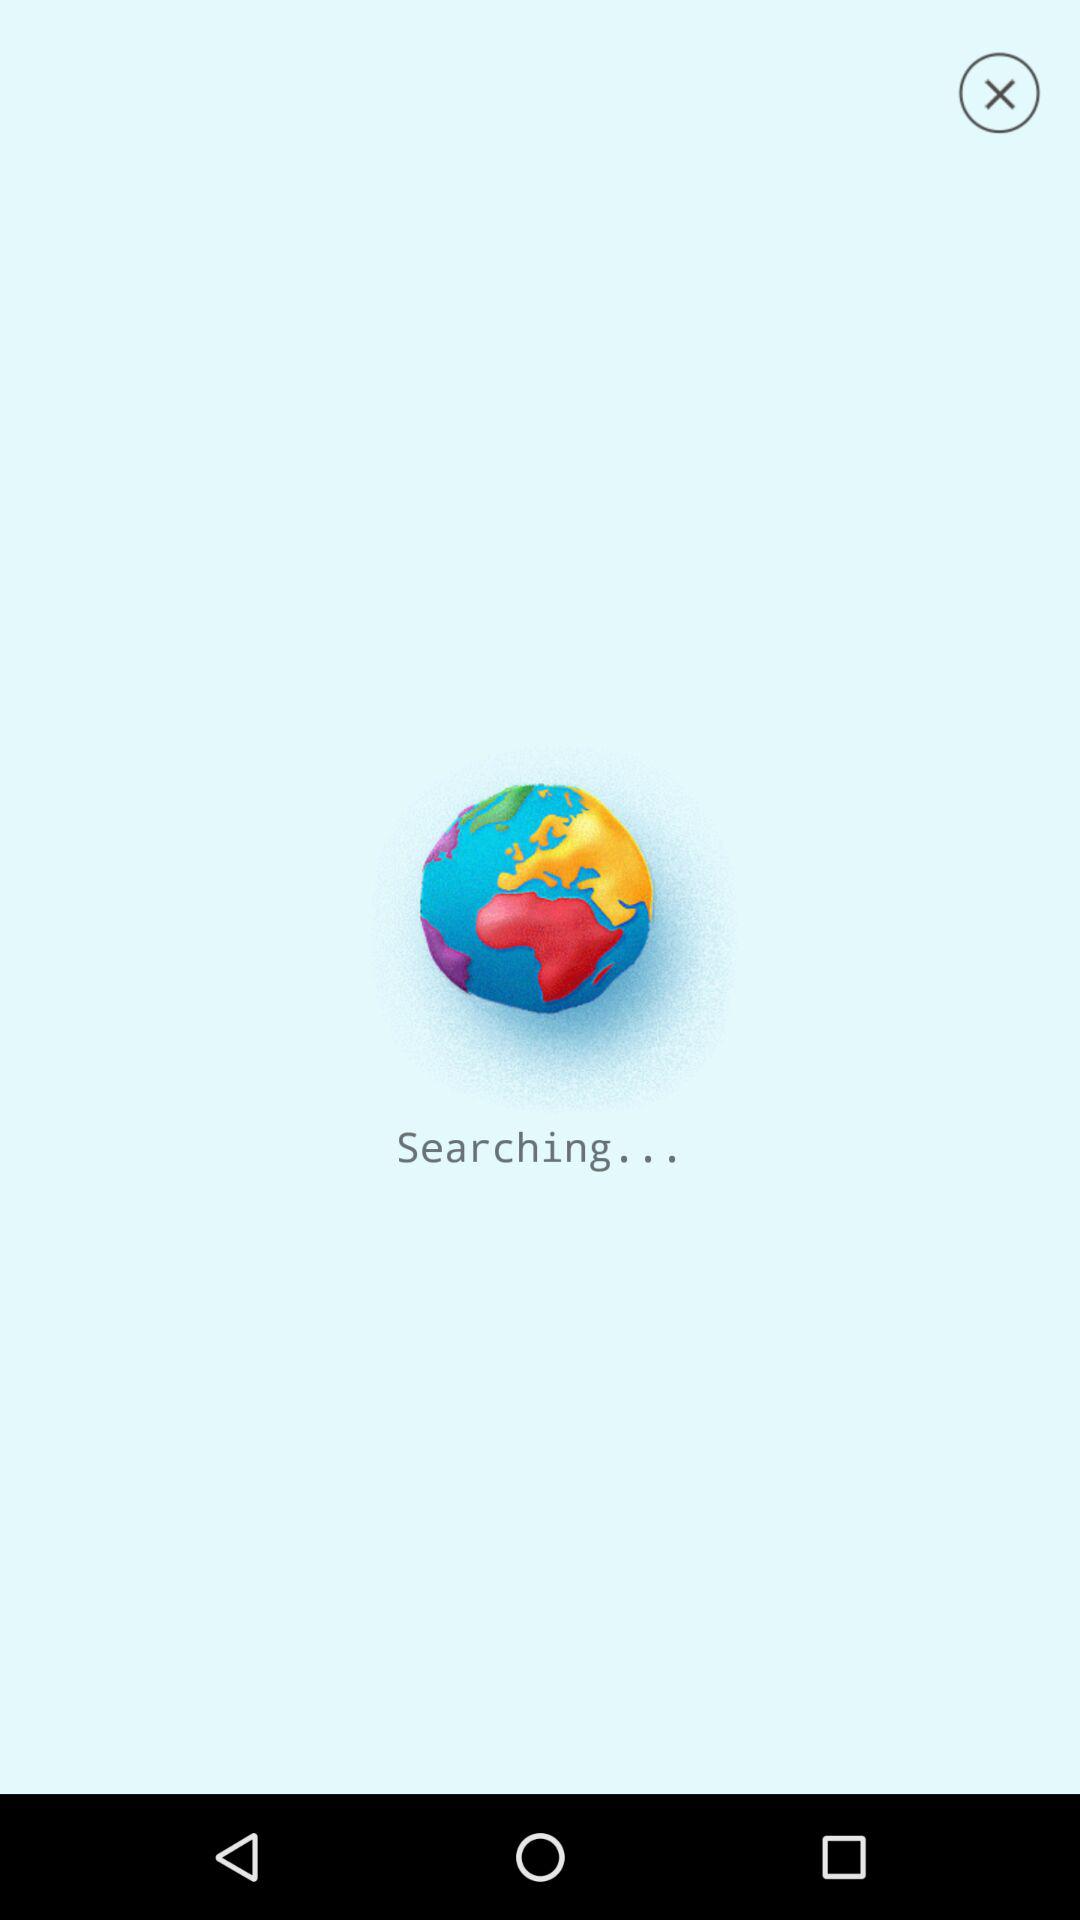 The image size is (1080, 1920). What do you see at coordinates (999, 93) in the screenshot?
I see `close` at bounding box center [999, 93].